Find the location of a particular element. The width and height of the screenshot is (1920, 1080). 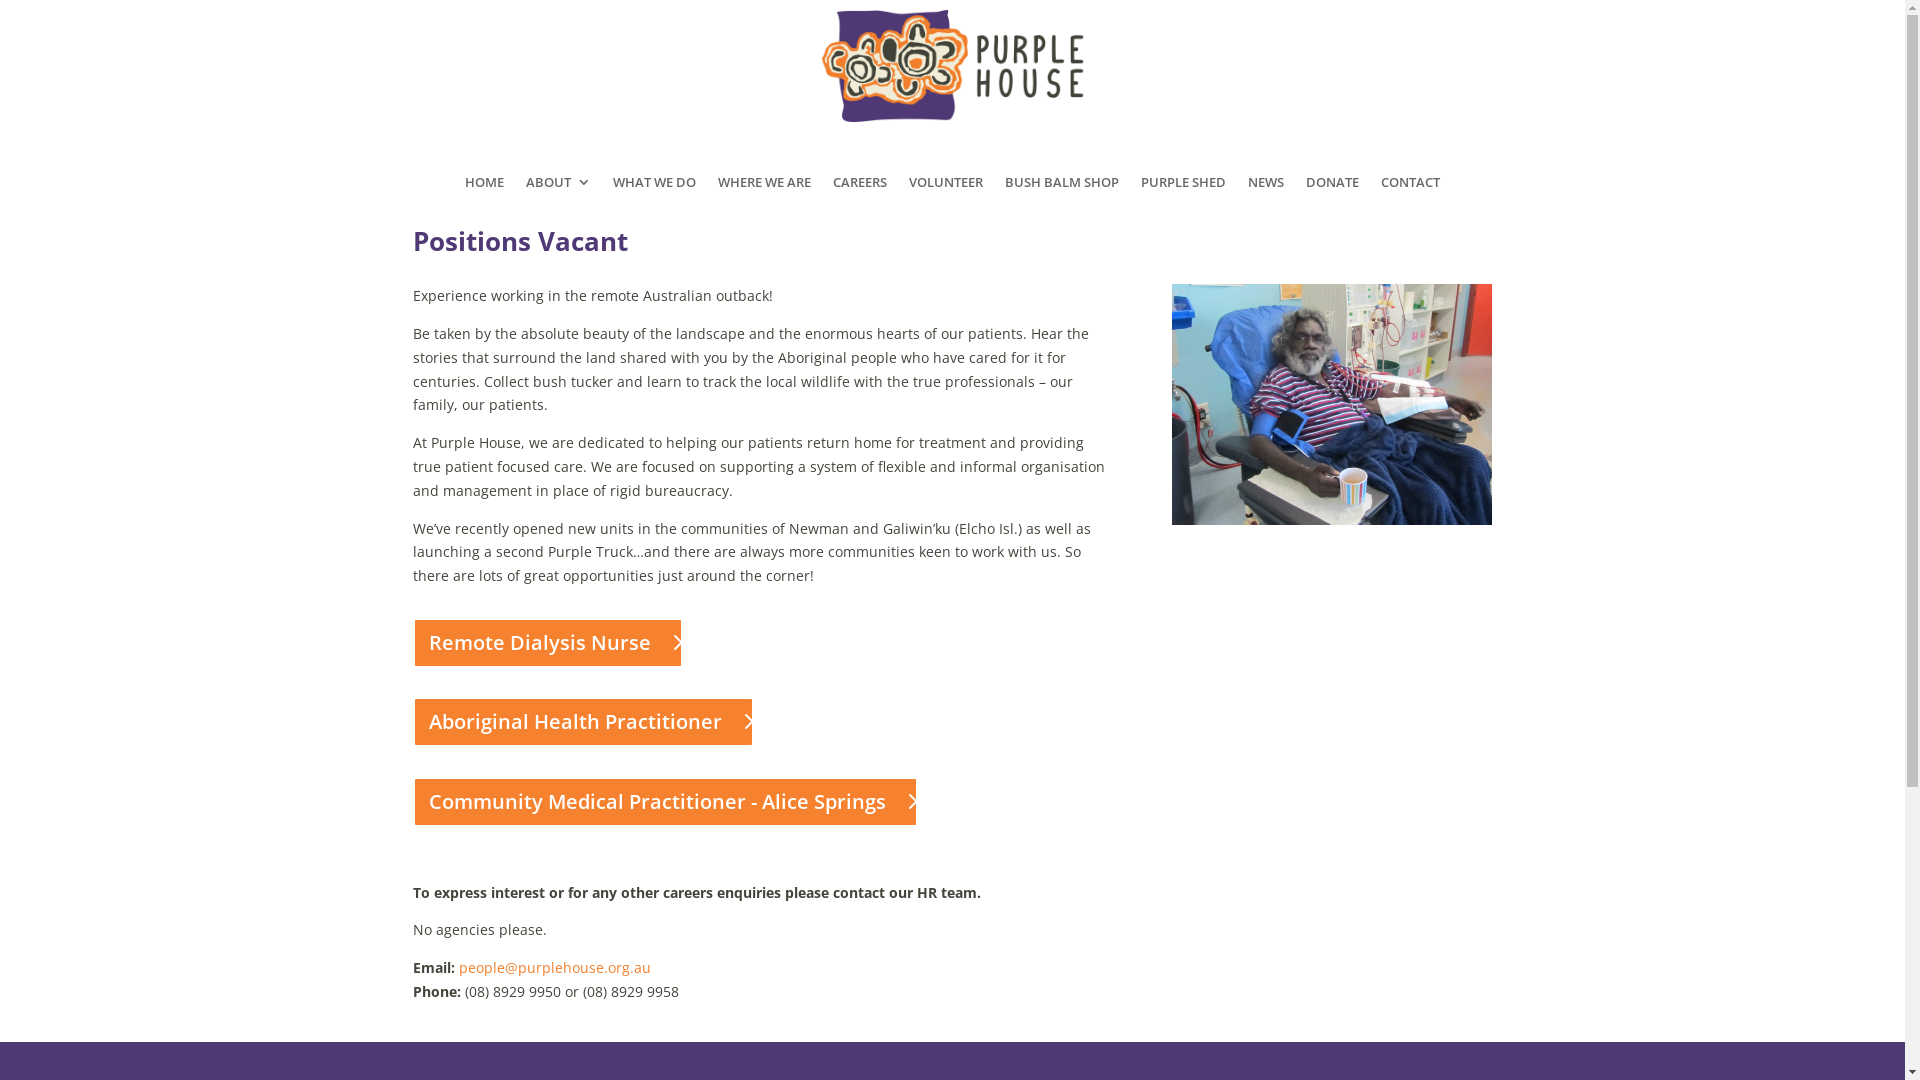

PURPLE SHED is located at coordinates (1184, 196).